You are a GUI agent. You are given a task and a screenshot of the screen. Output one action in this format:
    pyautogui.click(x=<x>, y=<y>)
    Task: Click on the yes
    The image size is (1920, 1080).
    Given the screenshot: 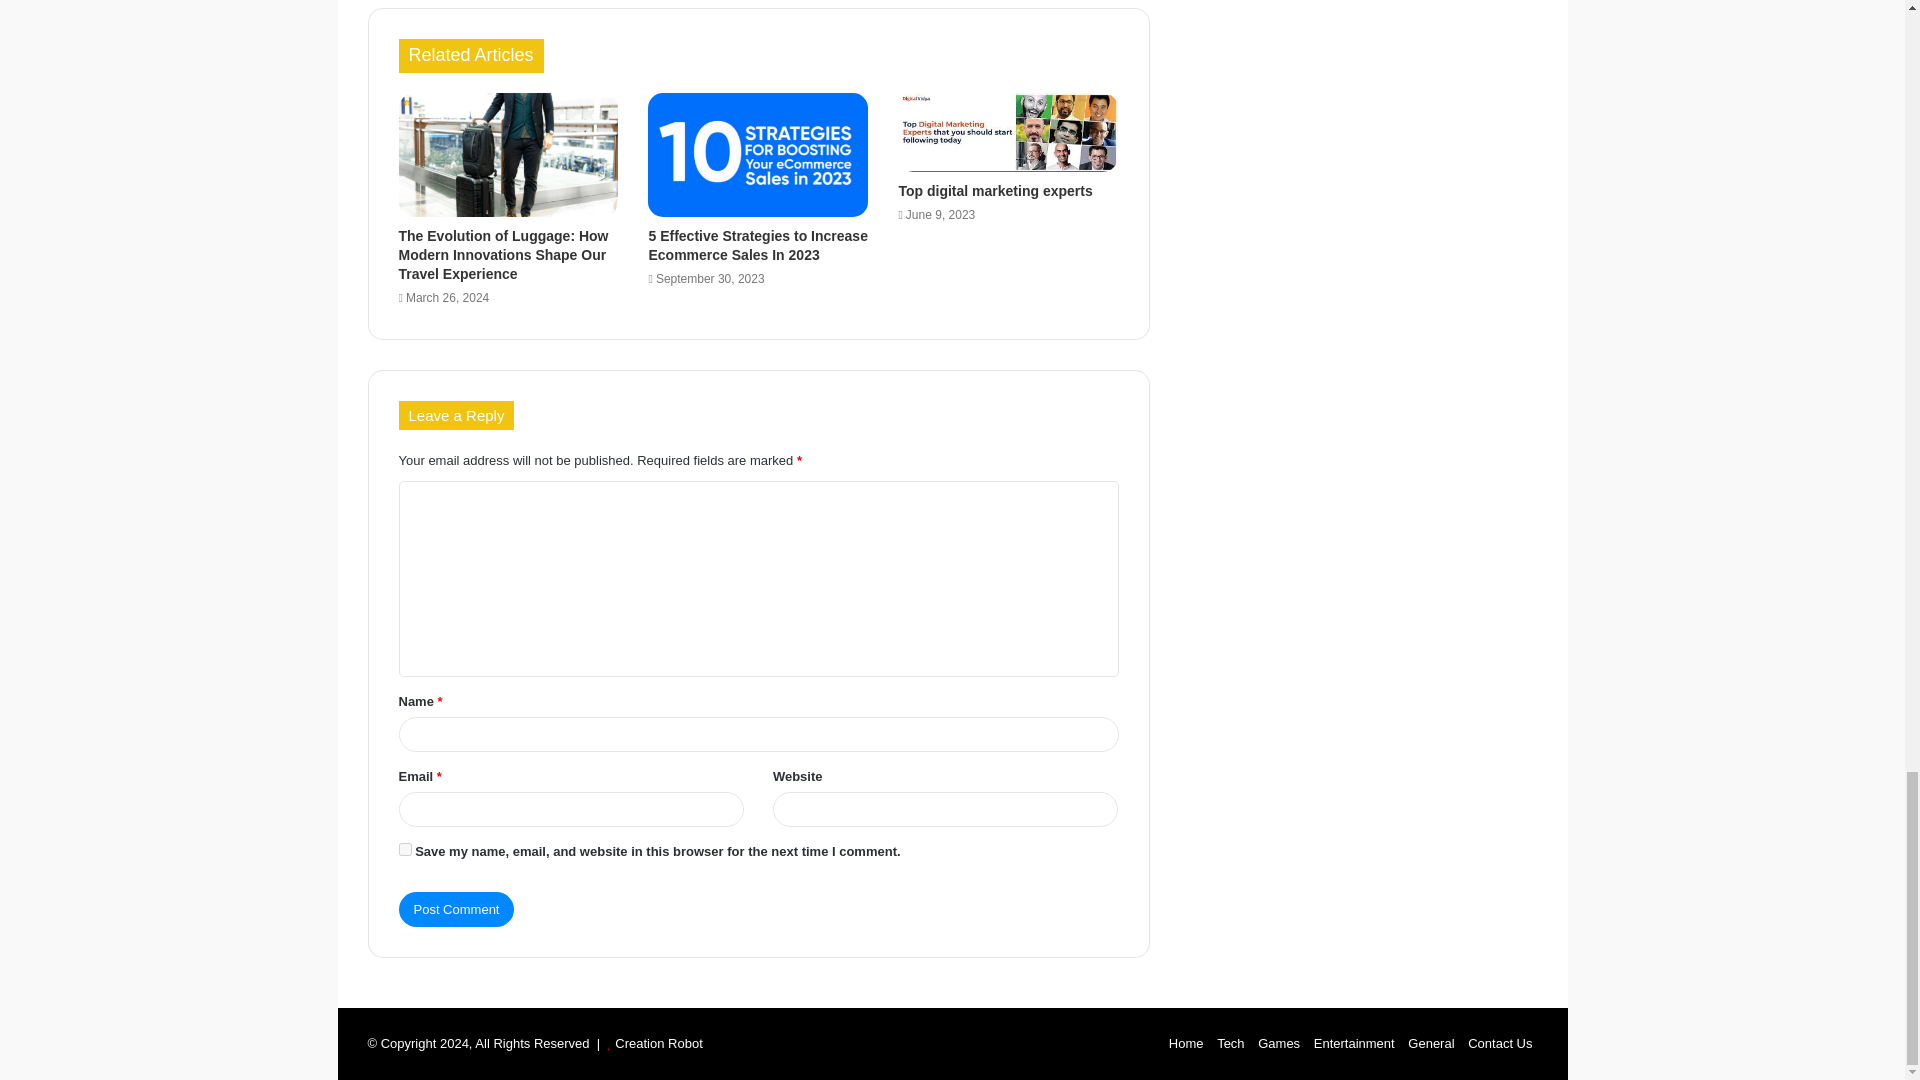 What is the action you would take?
    pyautogui.click(x=404, y=850)
    